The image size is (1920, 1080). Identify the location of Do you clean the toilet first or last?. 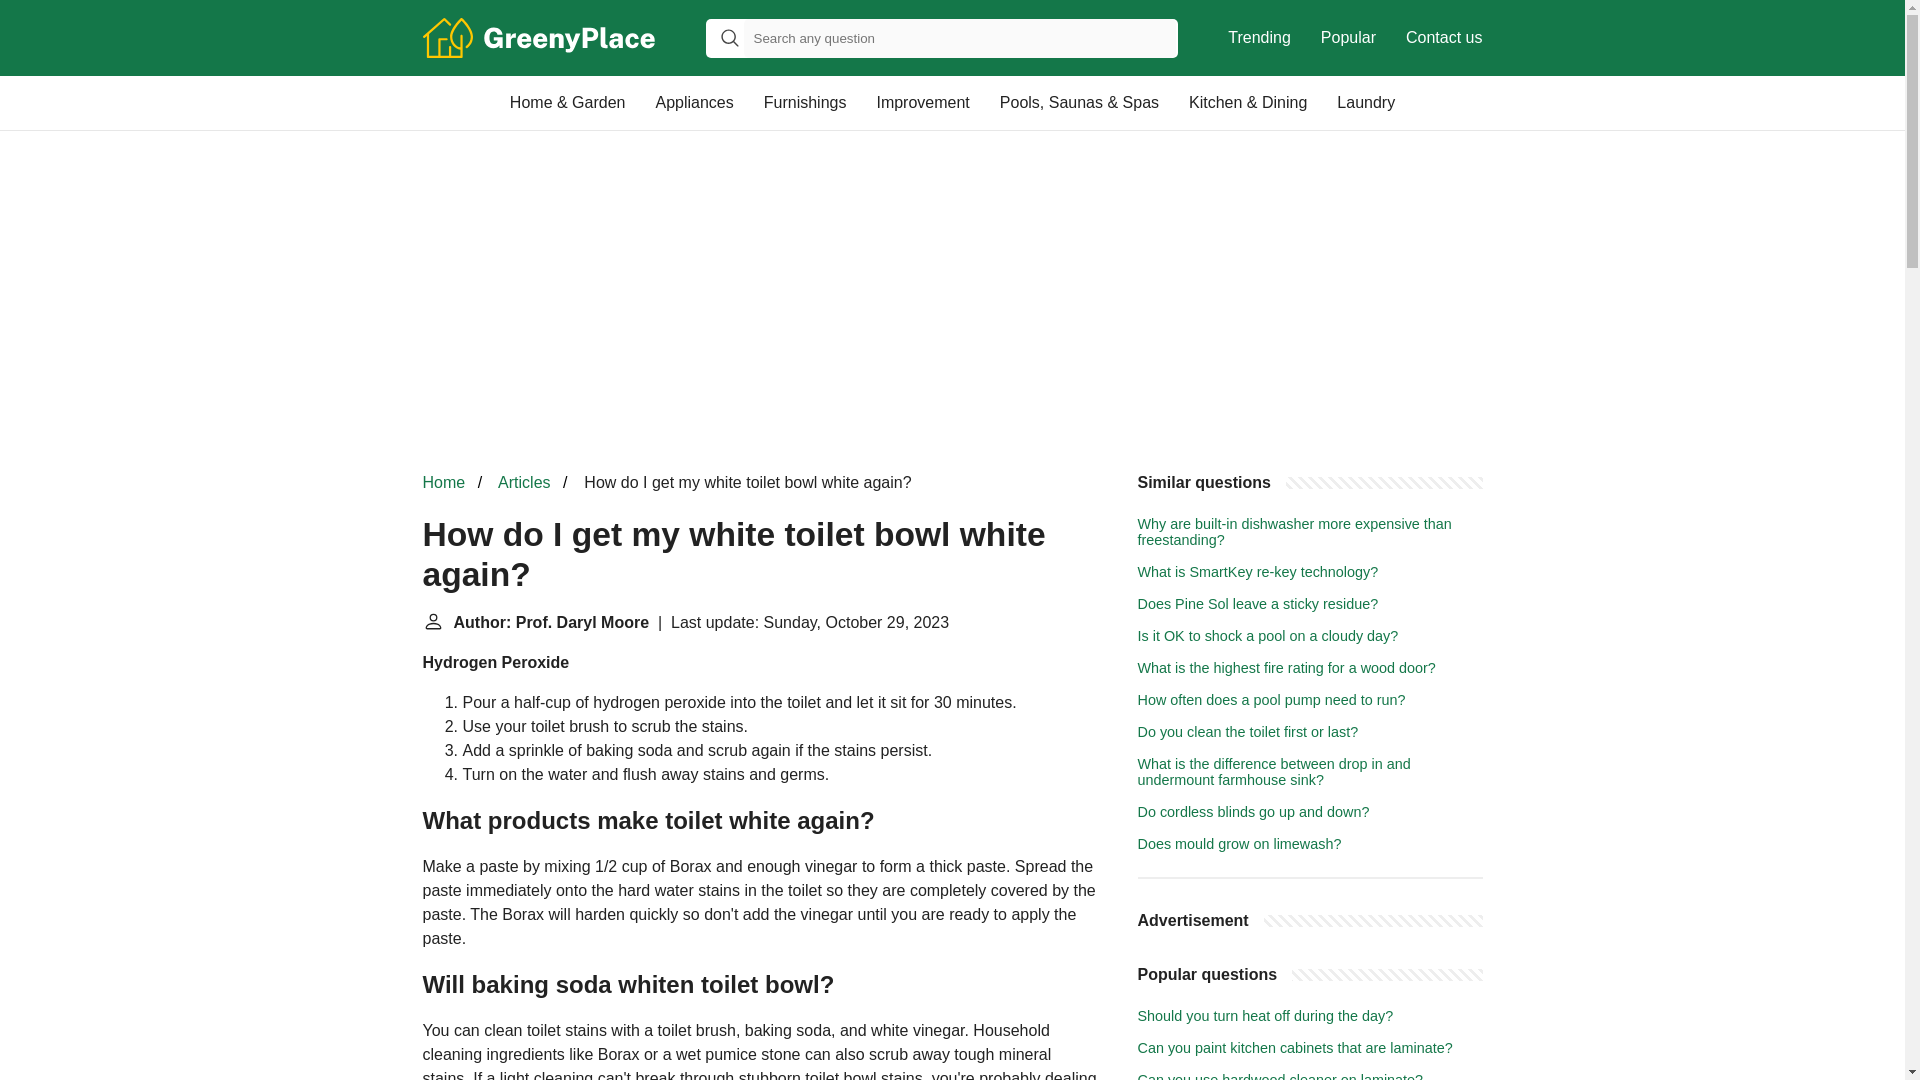
(1248, 731).